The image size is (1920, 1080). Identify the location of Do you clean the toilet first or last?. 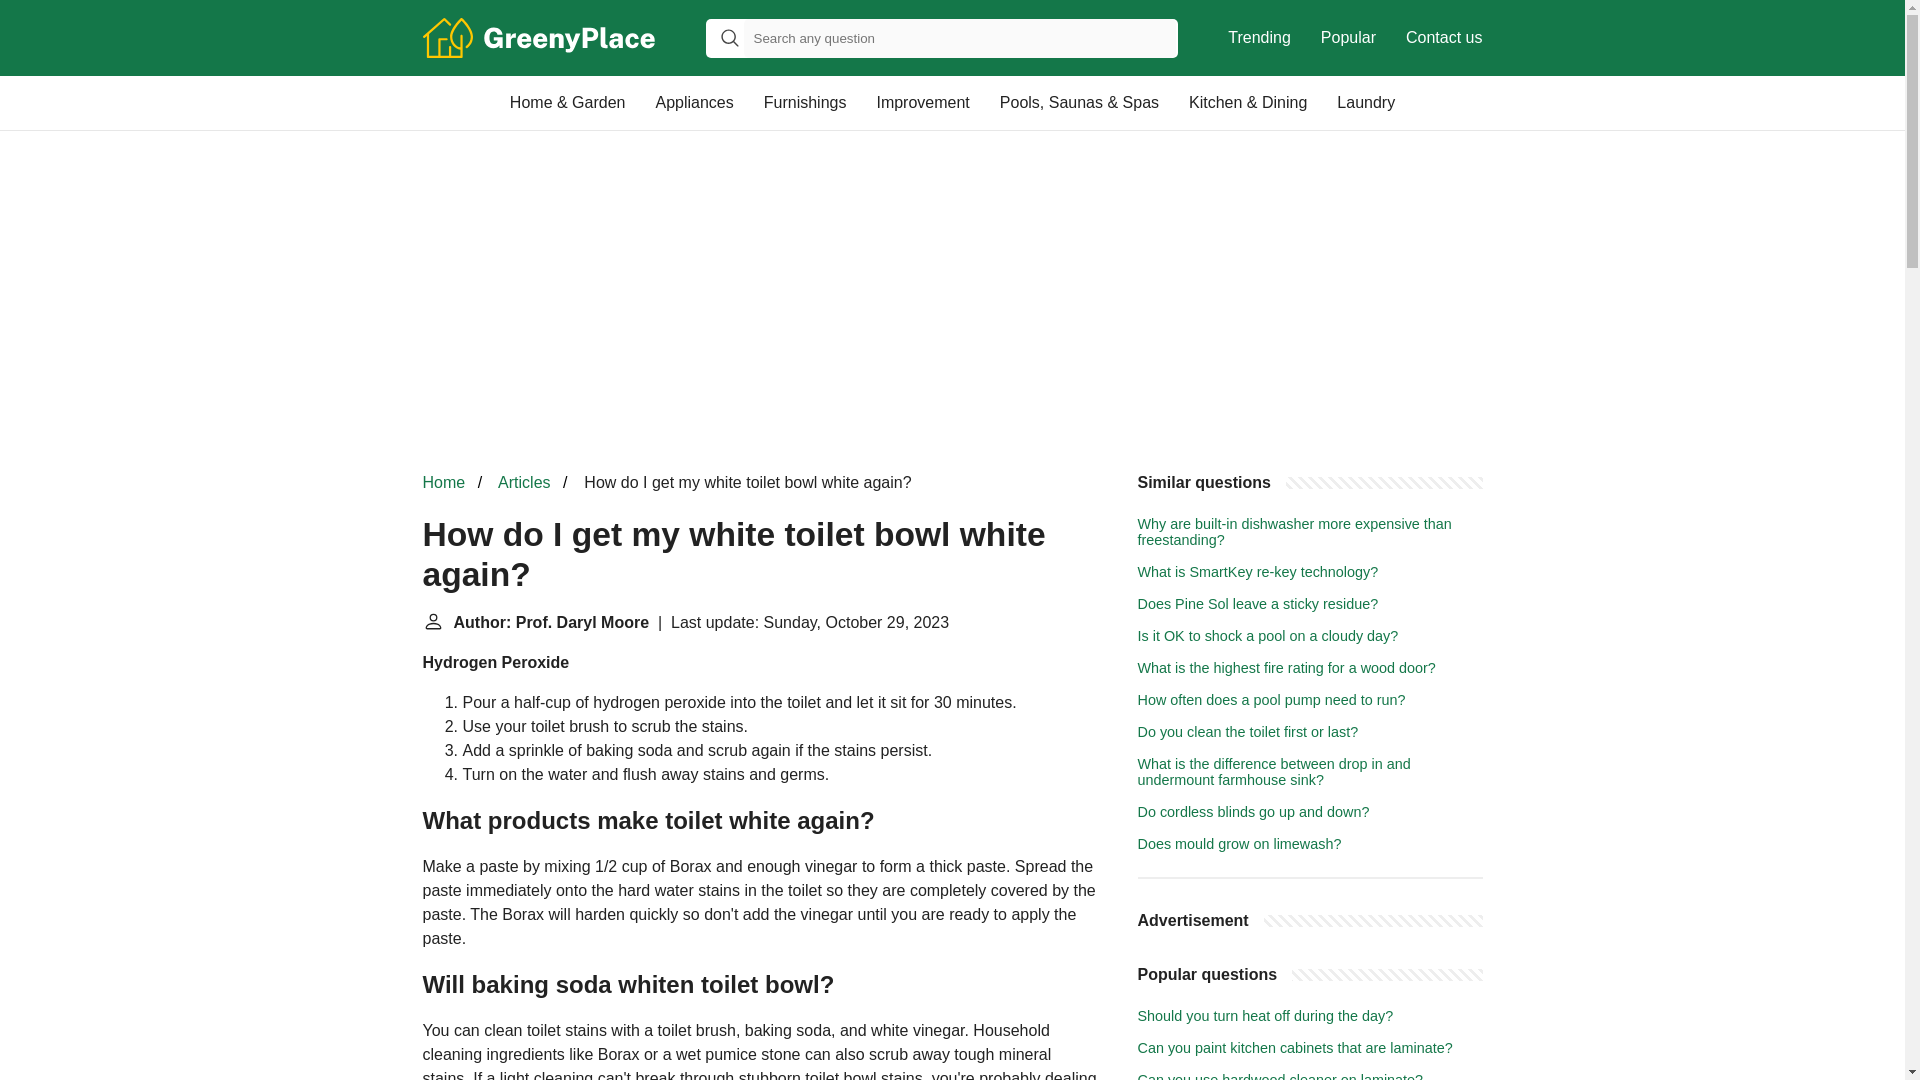
(1248, 731).